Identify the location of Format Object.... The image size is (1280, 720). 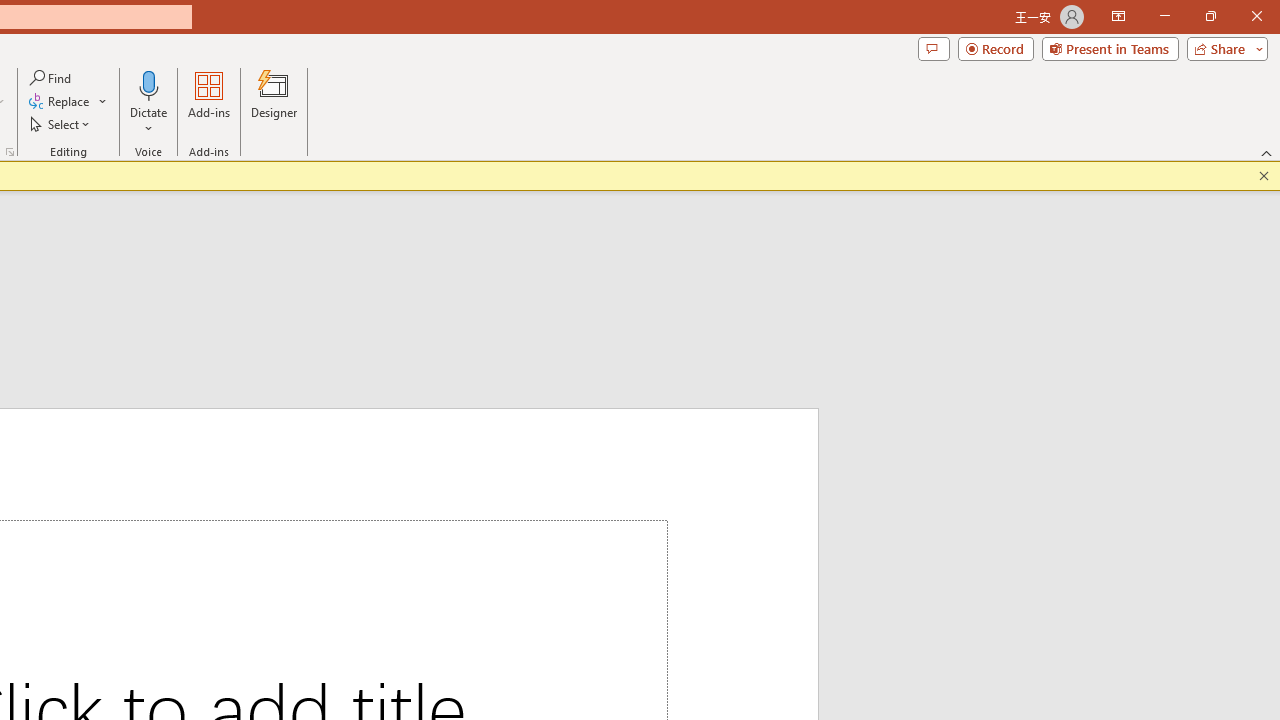
(10, 152).